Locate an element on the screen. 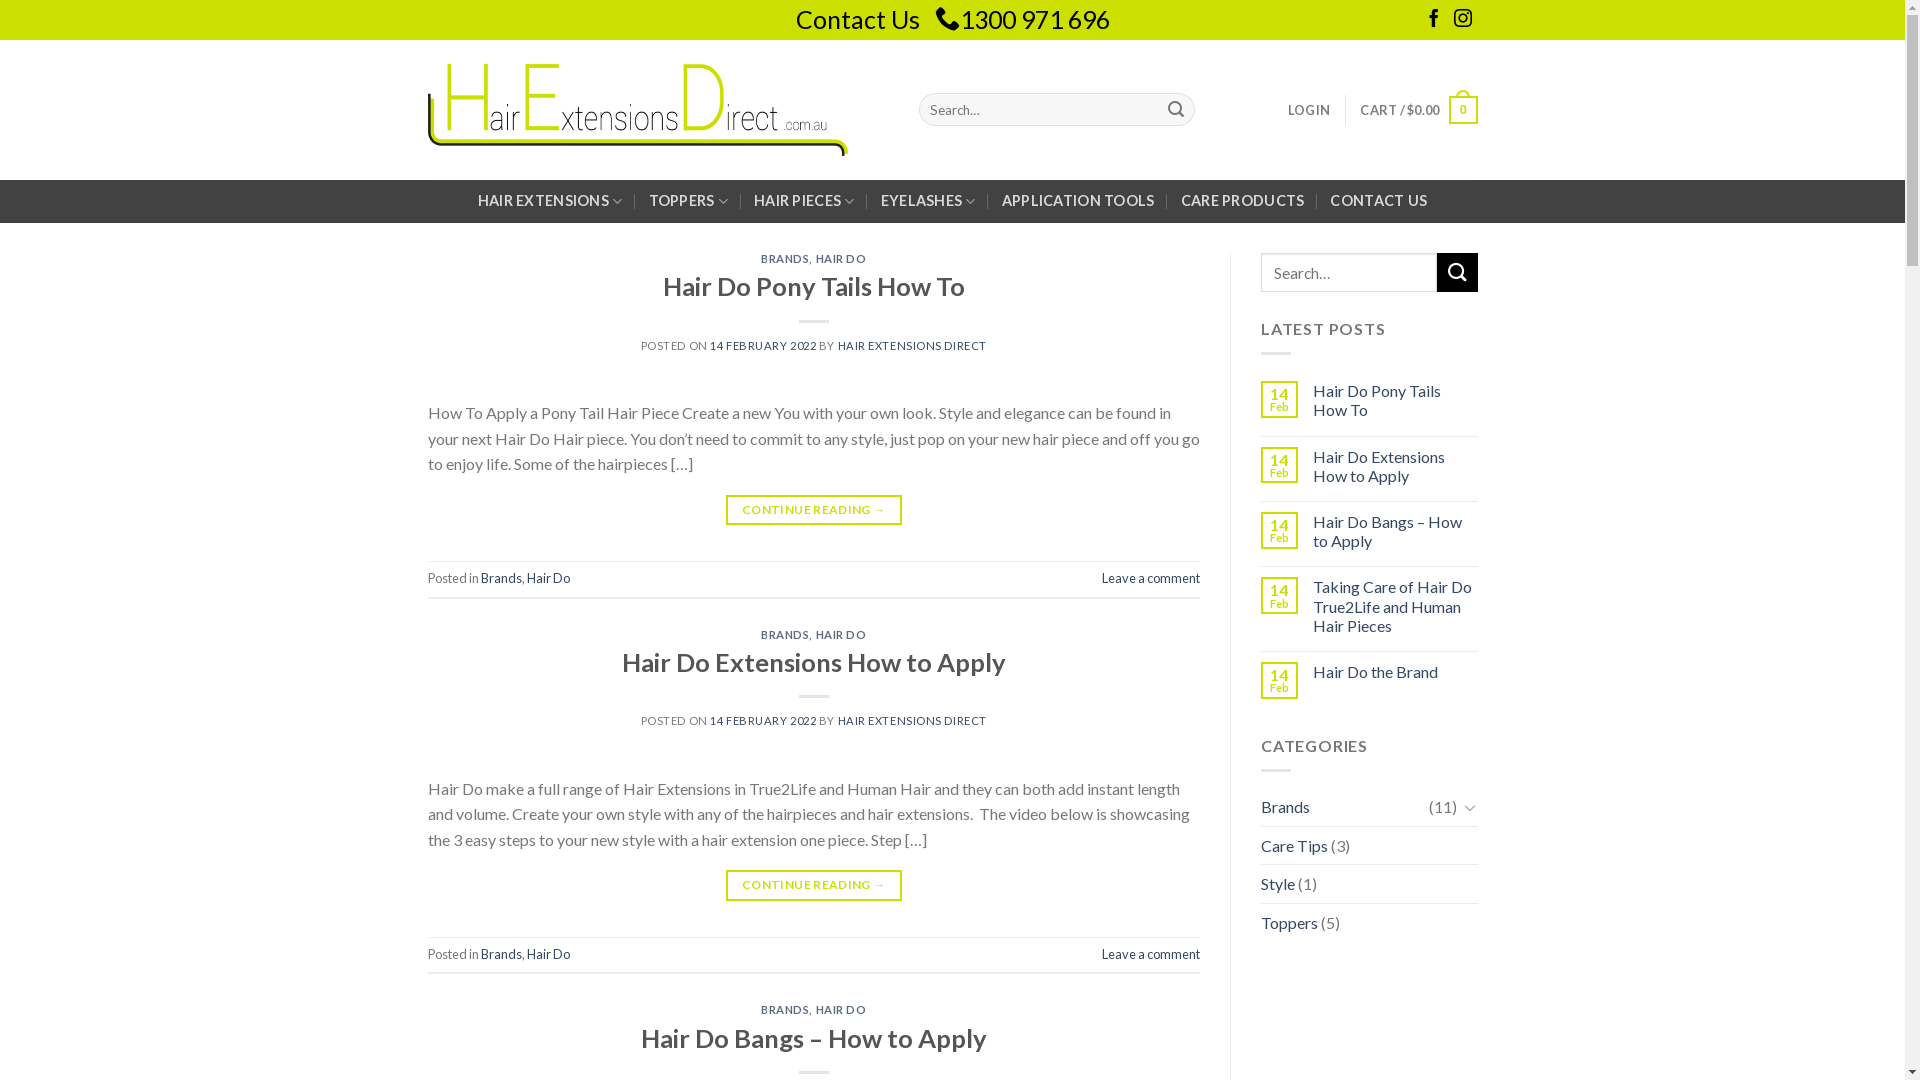 This screenshot has height=1080, width=1920. Follow on Facebook is located at coordinates (1434, 20).